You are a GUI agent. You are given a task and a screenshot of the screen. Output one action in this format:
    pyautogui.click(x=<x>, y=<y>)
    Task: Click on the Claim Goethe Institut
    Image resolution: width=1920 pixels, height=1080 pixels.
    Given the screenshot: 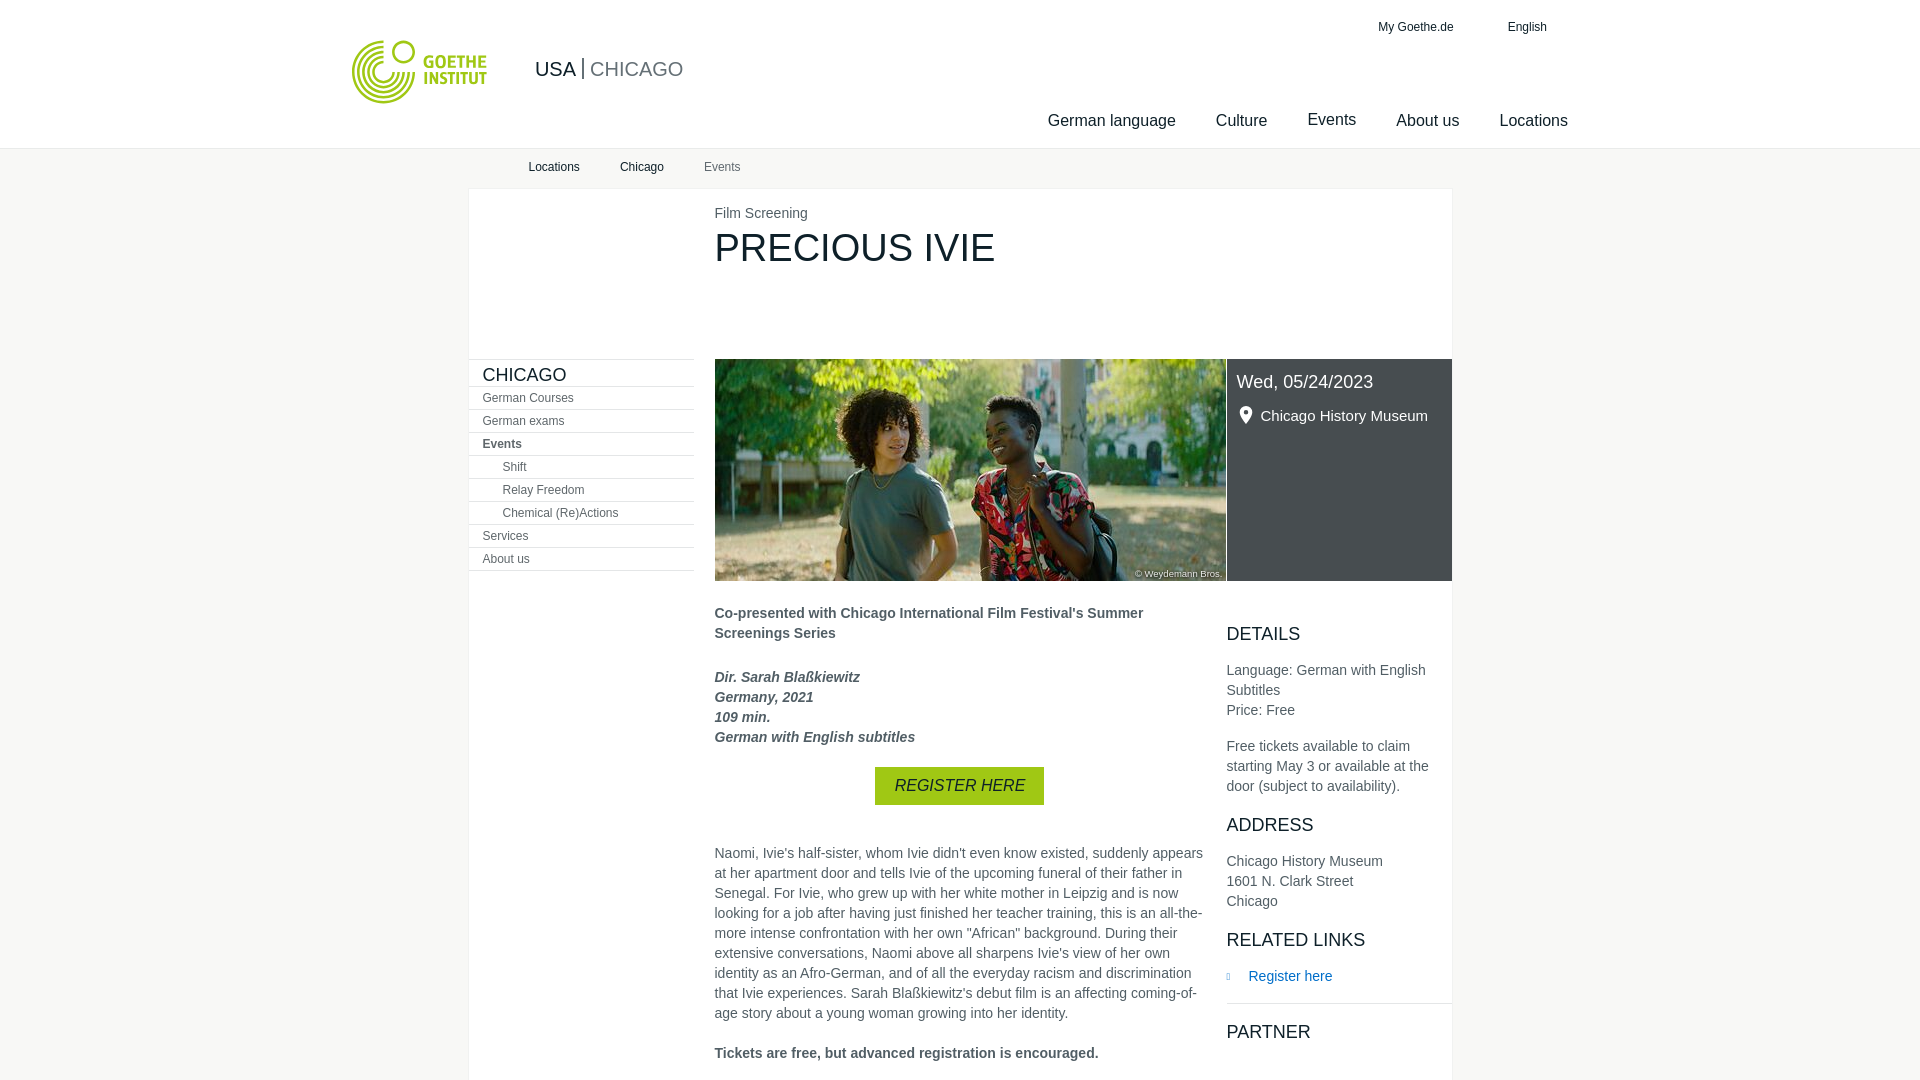 What is the action you would take?
    pyautogui.click(x=419, y=71)
    